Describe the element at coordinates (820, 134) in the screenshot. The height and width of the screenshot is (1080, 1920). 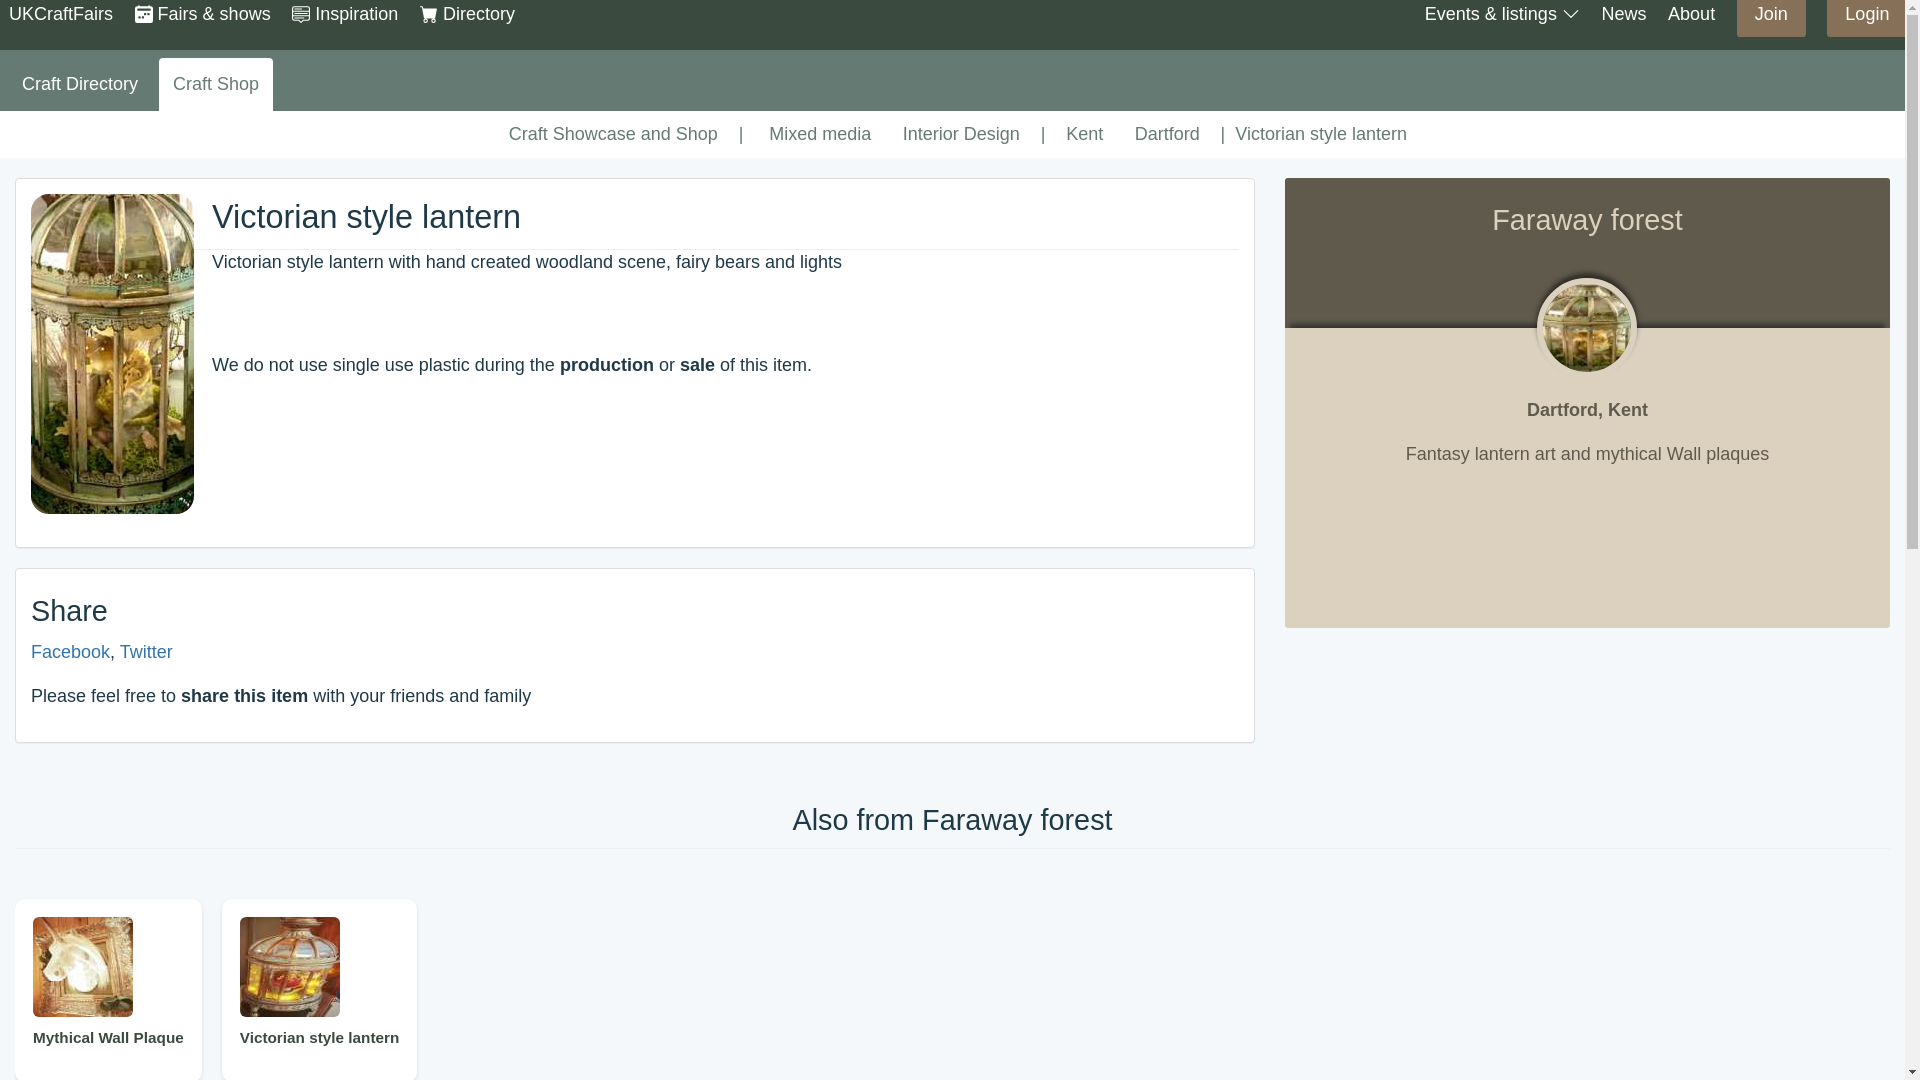
I see `Mixed media` at that location.